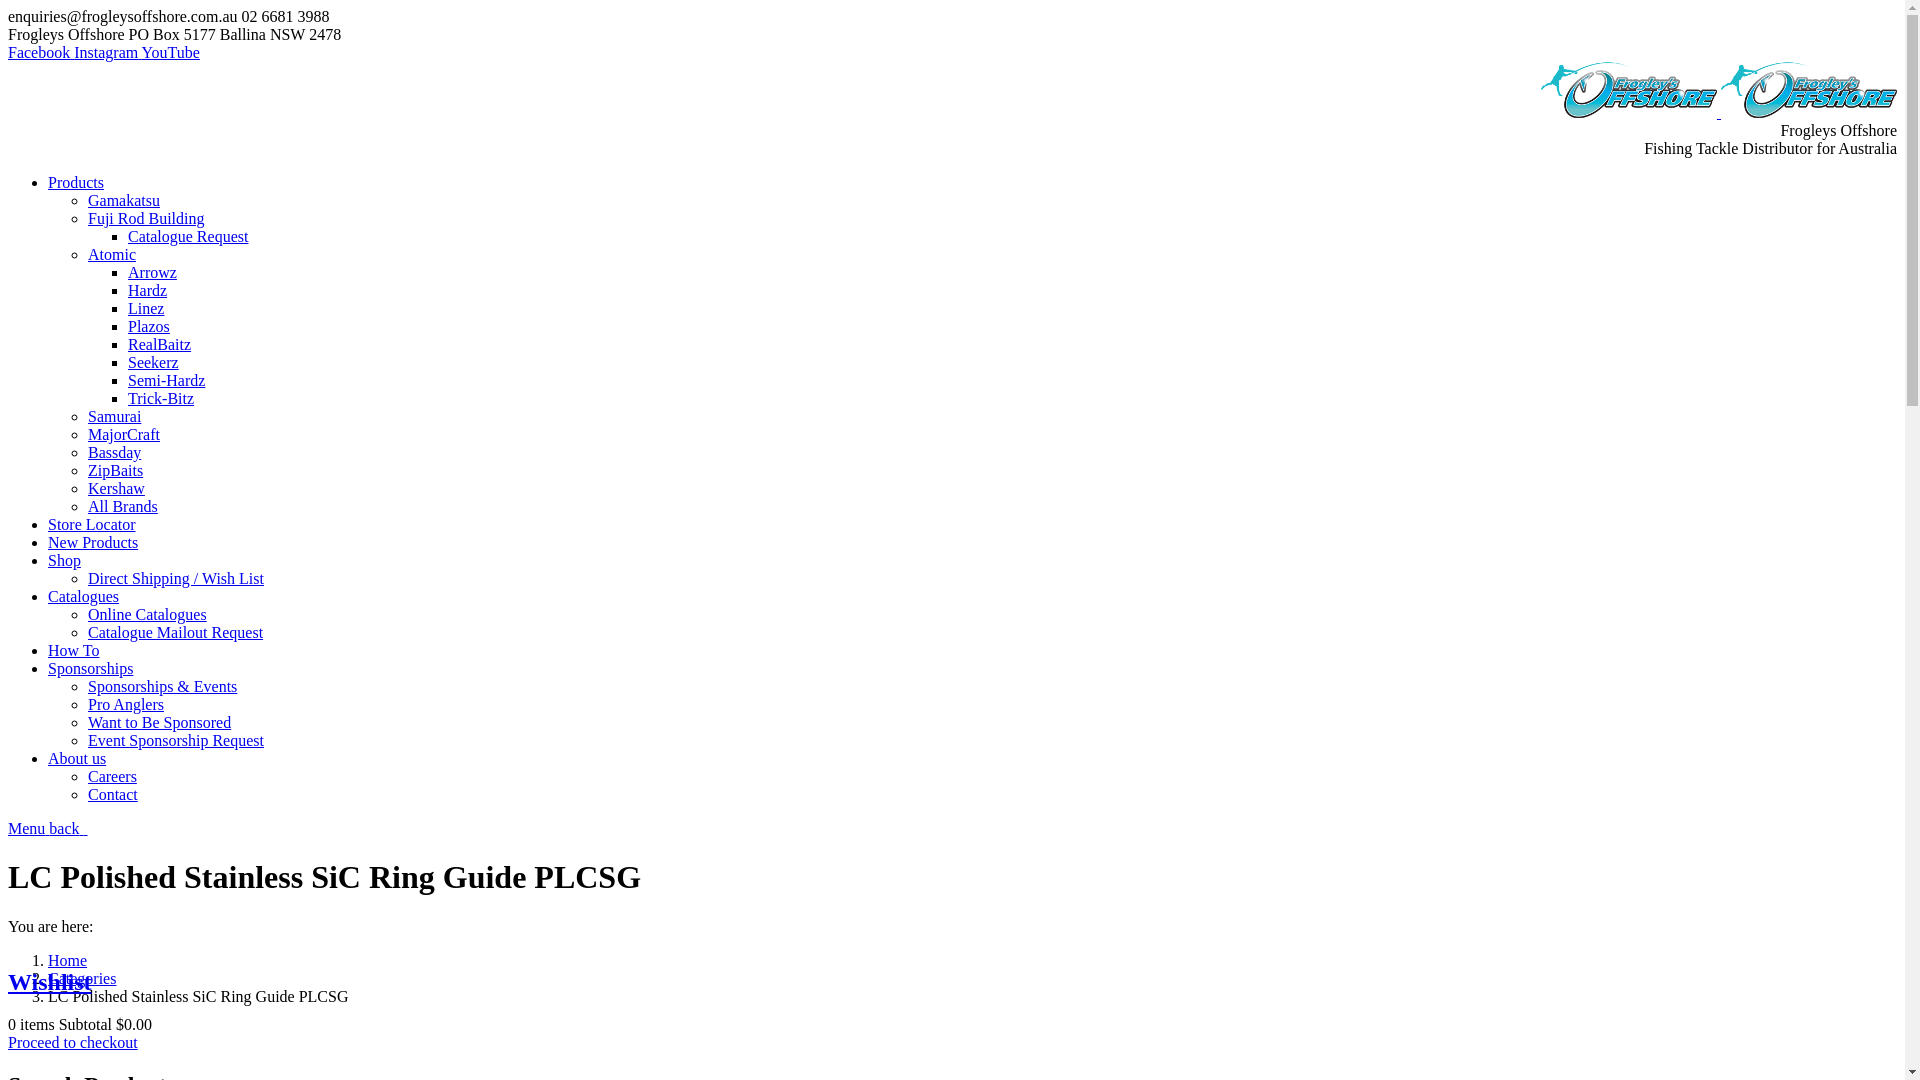  I want to click on Plazos, so click(149, 326).